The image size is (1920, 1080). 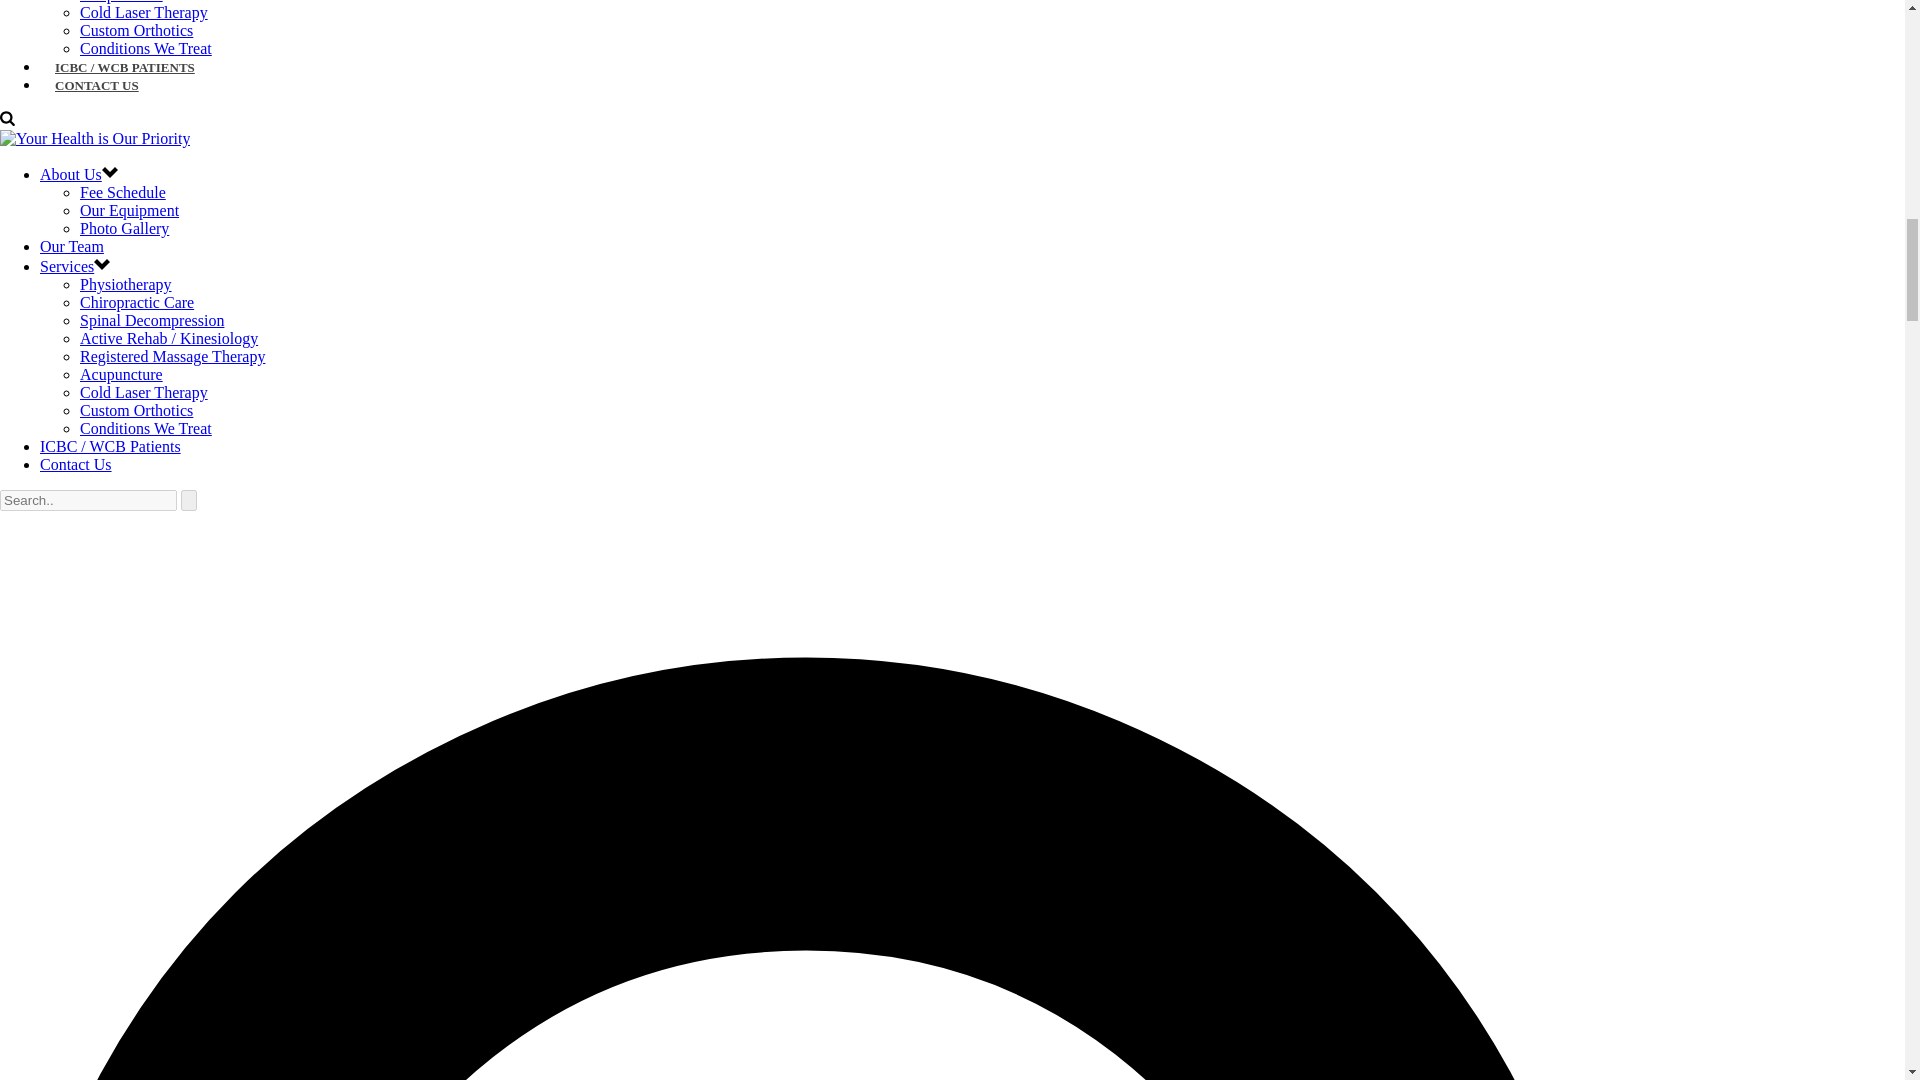 I want to click on Conditions We Treat, so click(x=146, y=48).